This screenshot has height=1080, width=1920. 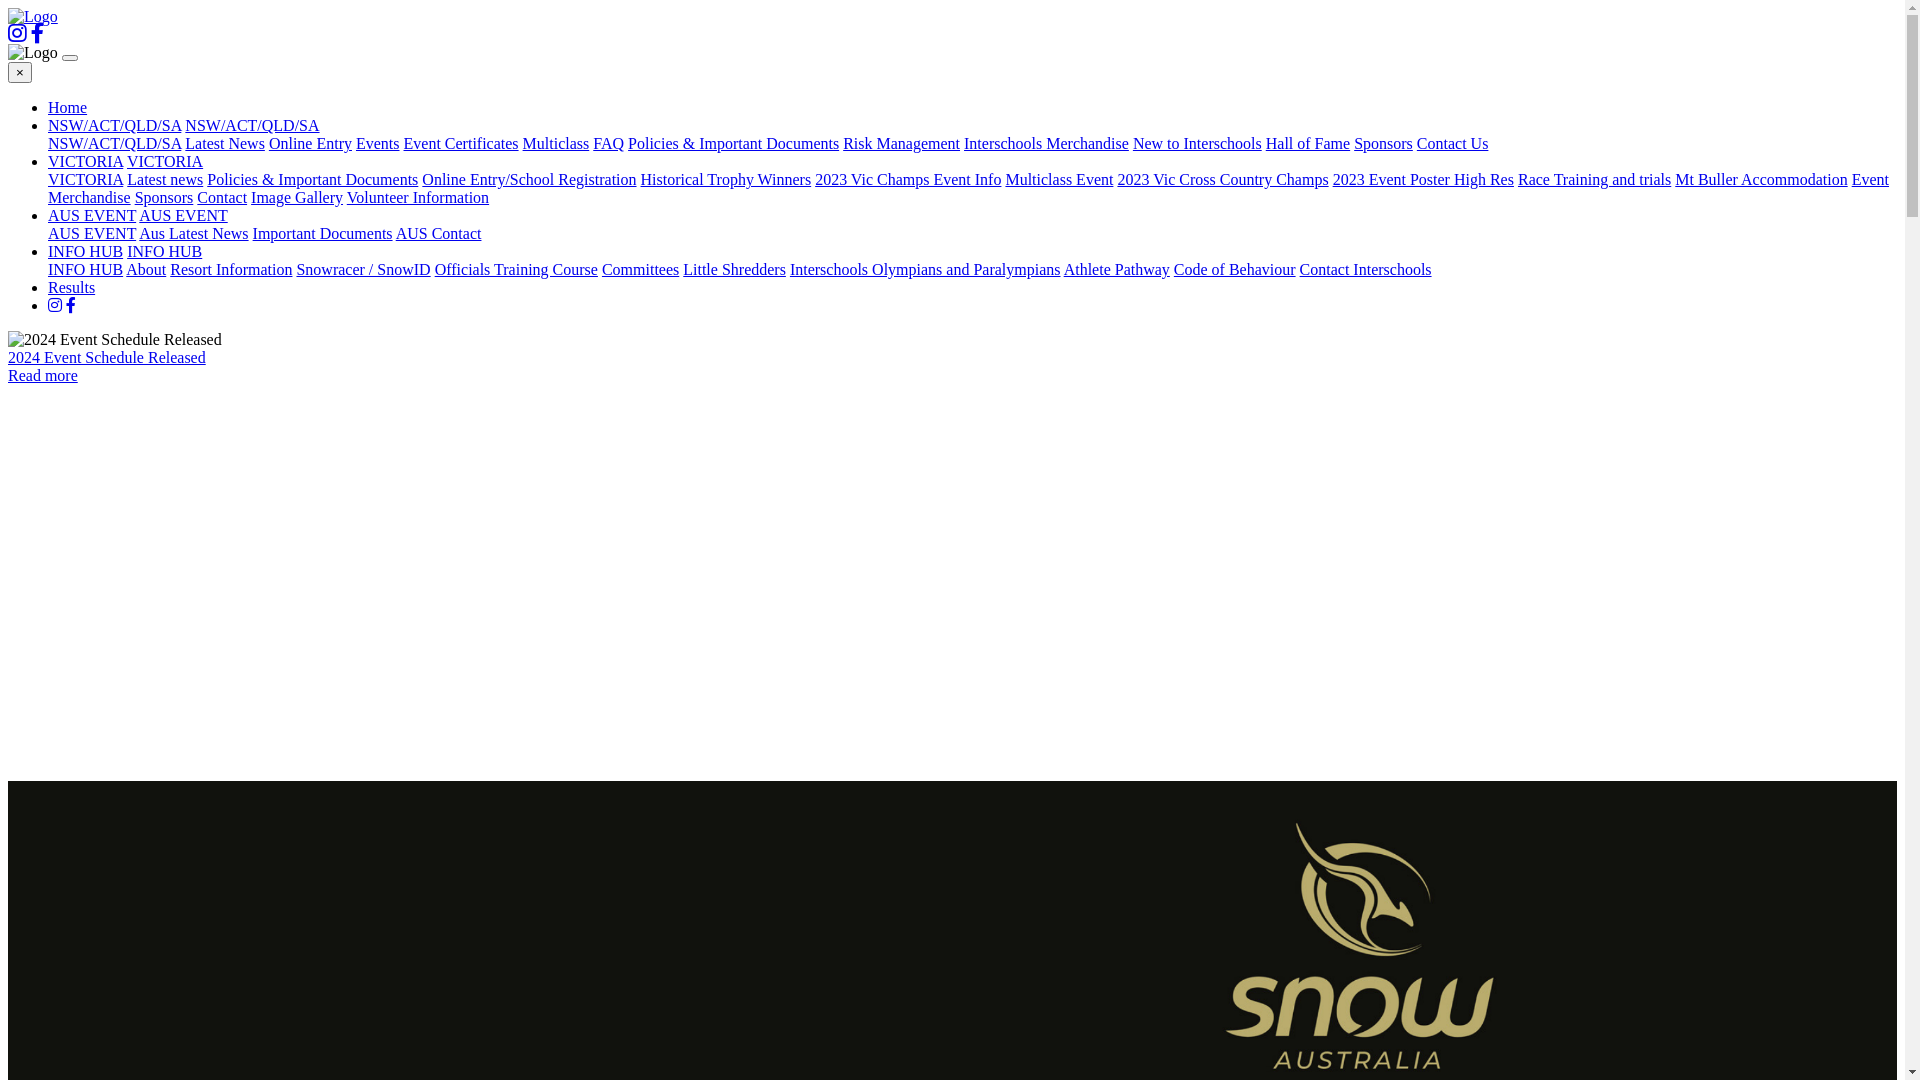 What do you see at coordinates (165, 180) in the screenshot?
I see `Latest news` at bounding box center [165, 180].